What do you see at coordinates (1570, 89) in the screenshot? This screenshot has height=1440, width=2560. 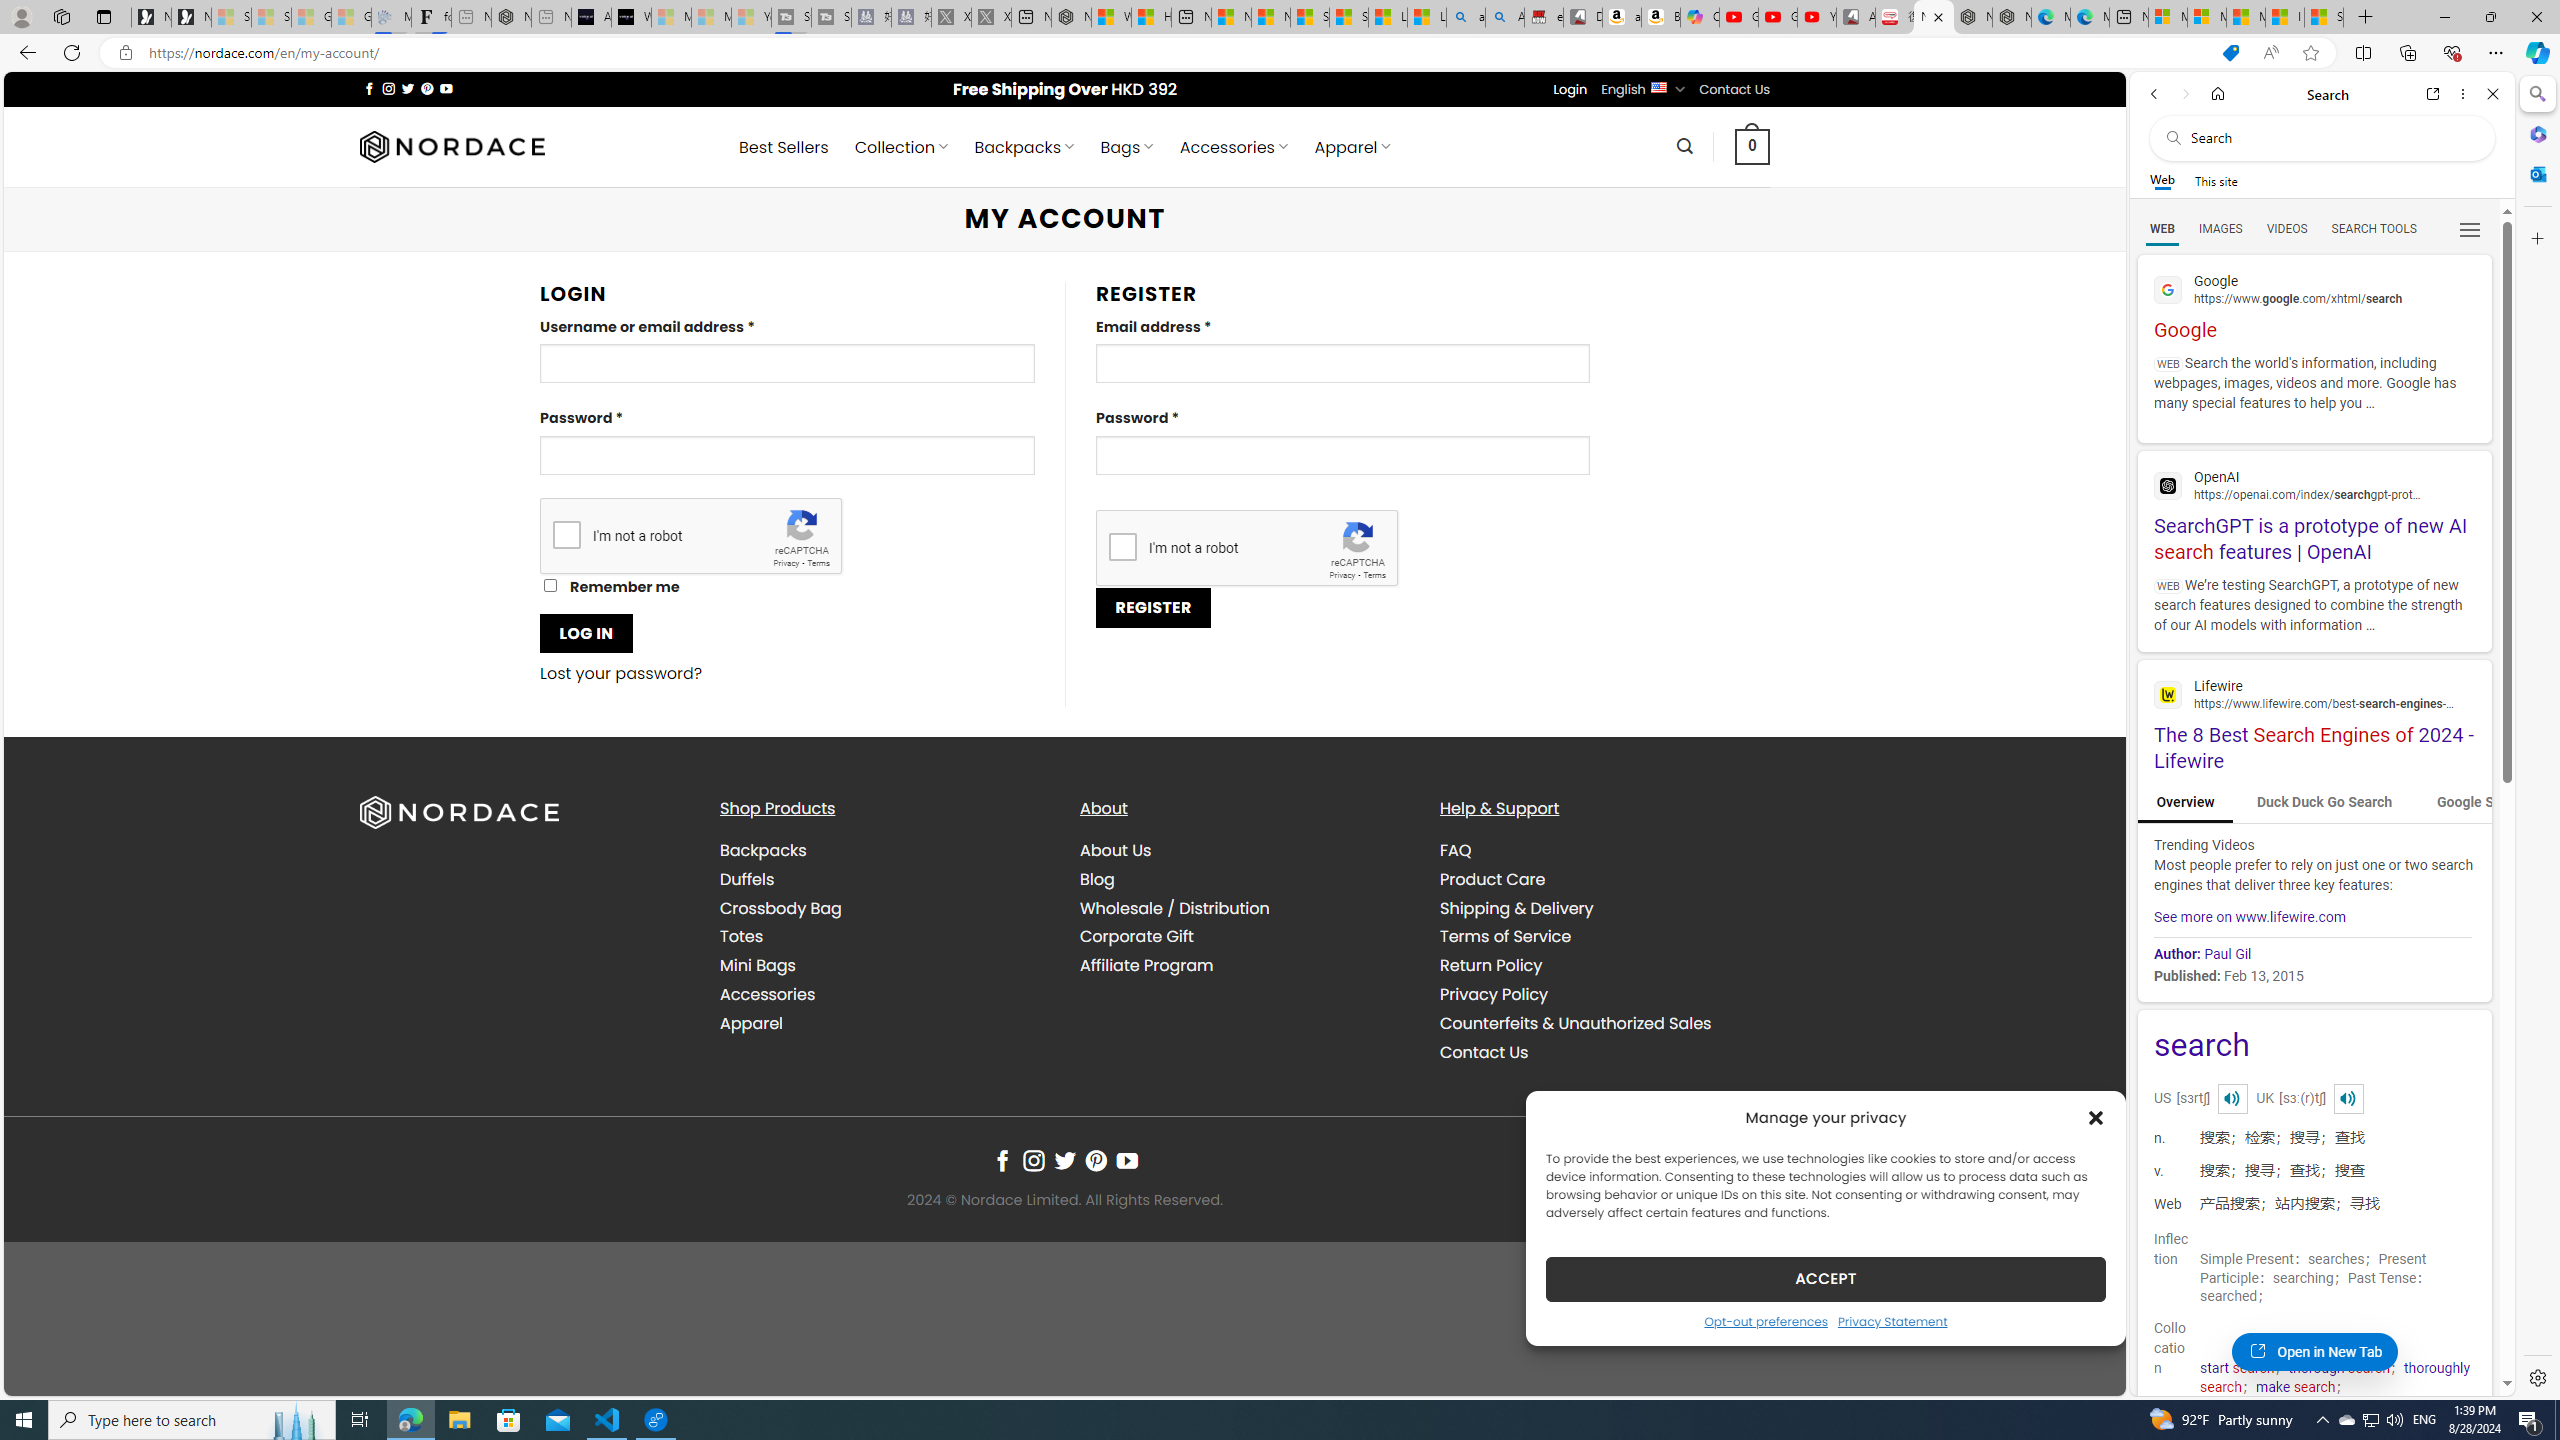 I see `Login` at bounding box center [1570, 89].